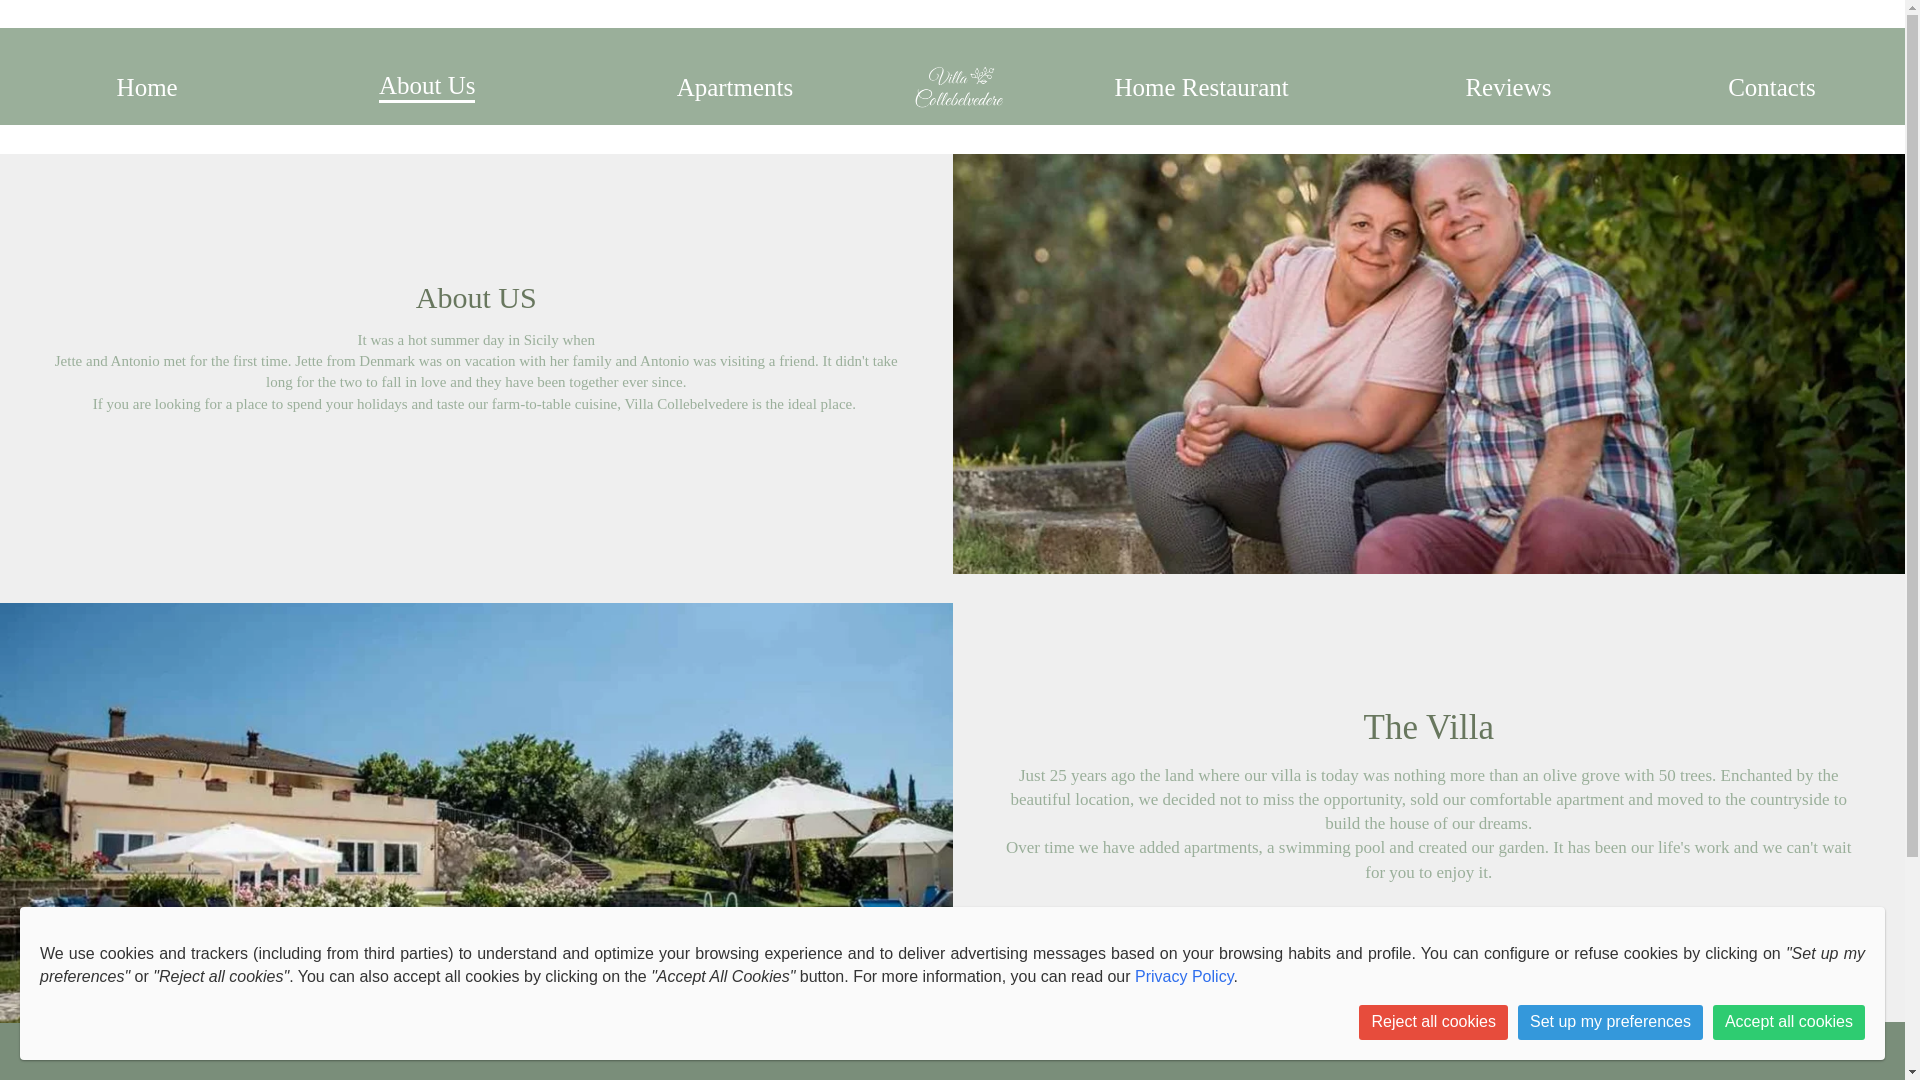 The height and width of the screenshot is (1080, 1920). Describe the element at coordinates (1183, 976) in the screenshot. I see `Privacy Policy` at that location.